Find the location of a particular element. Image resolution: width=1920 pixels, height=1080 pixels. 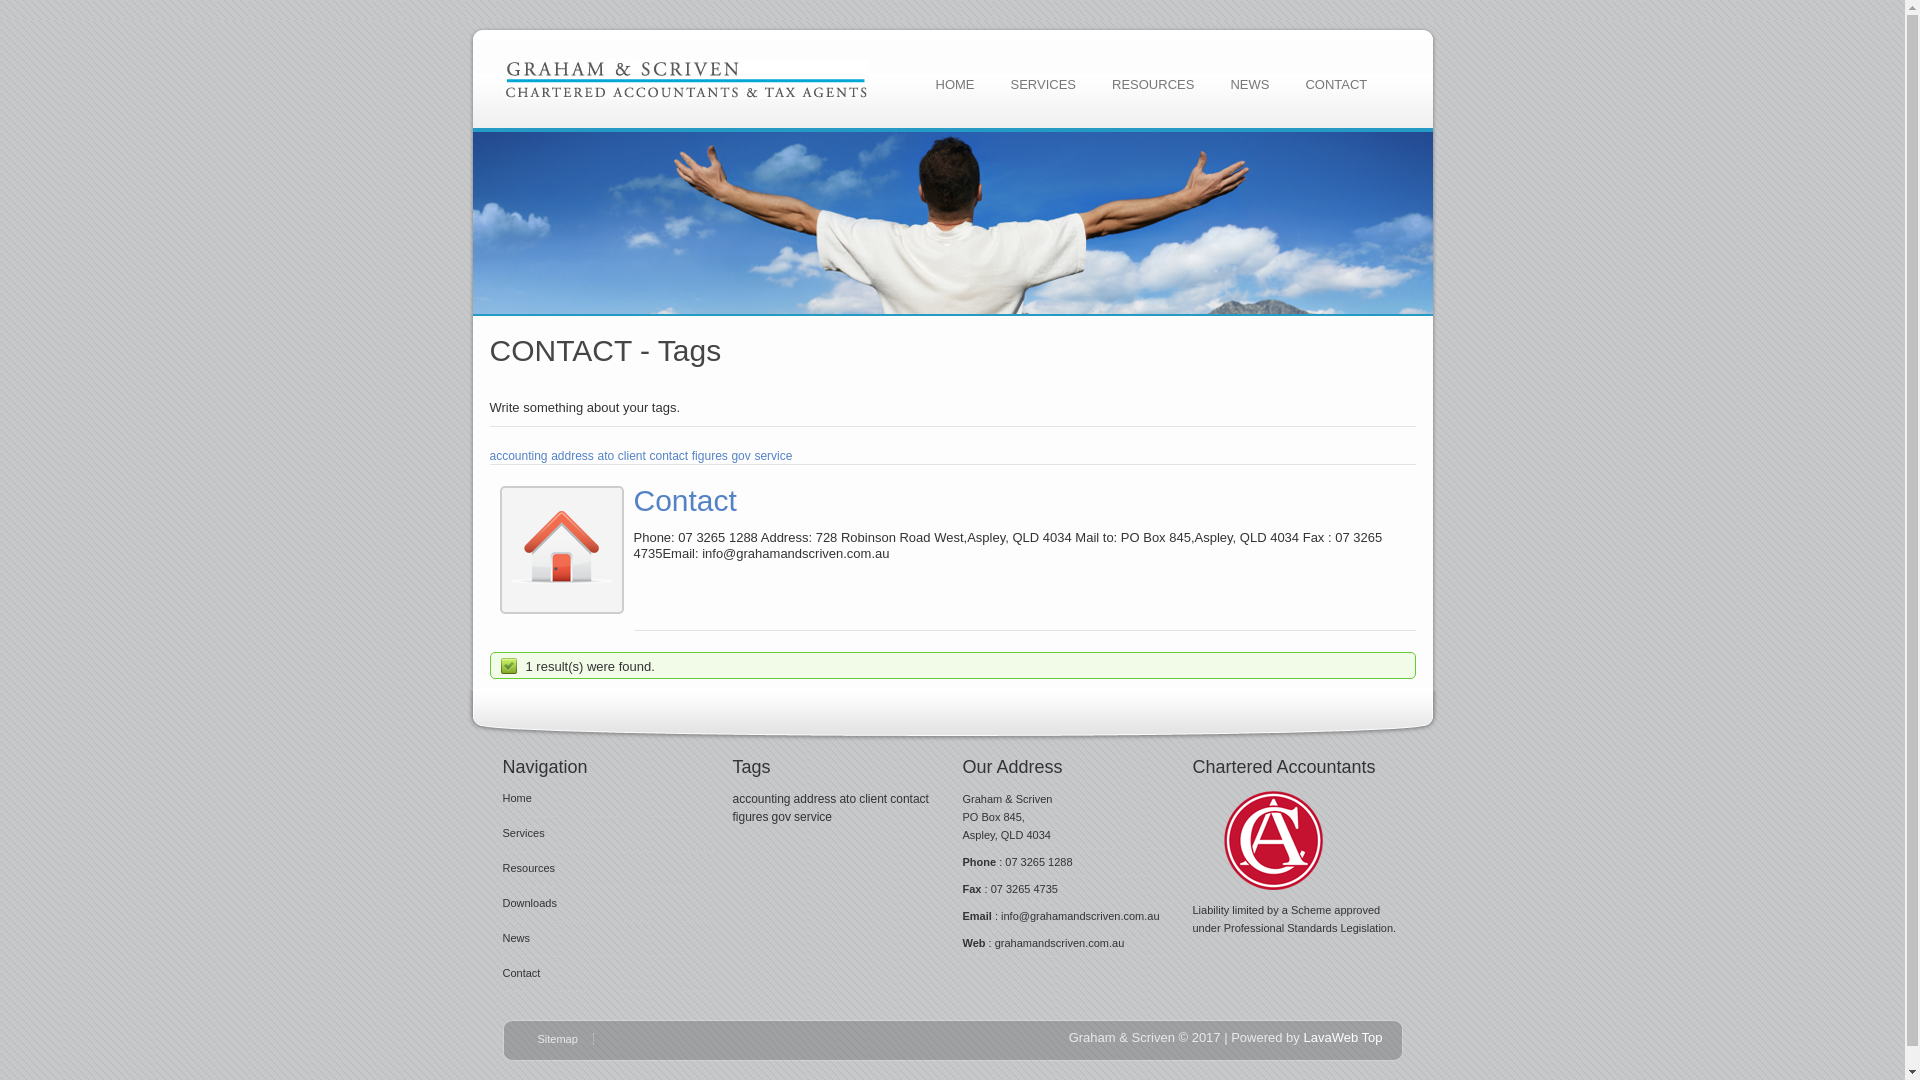

Resources is located at coordinates (528, 868).